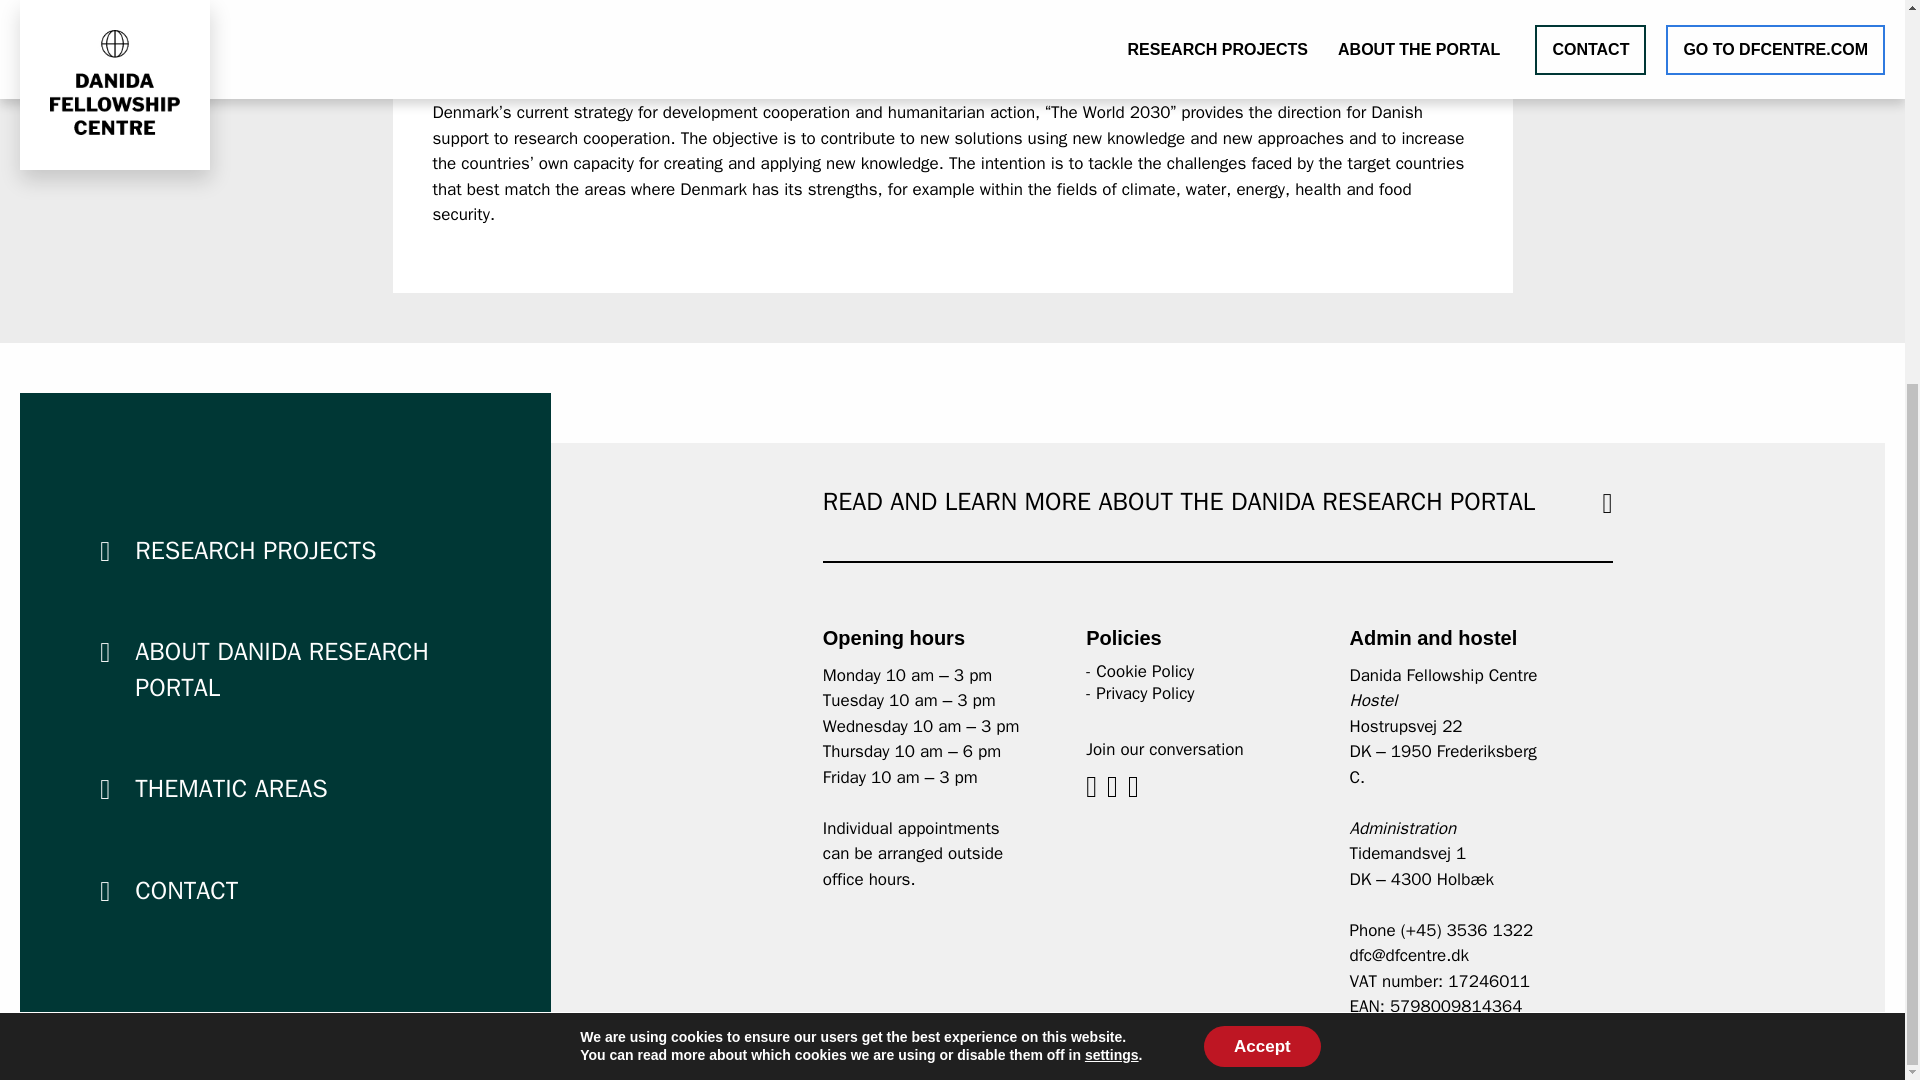 This screenshot has height=1080, width=1920. What do you see at coordinates (1145, 670) in the screenshot?
I see `Cookie Policy` at bounding box center [1145, 670].